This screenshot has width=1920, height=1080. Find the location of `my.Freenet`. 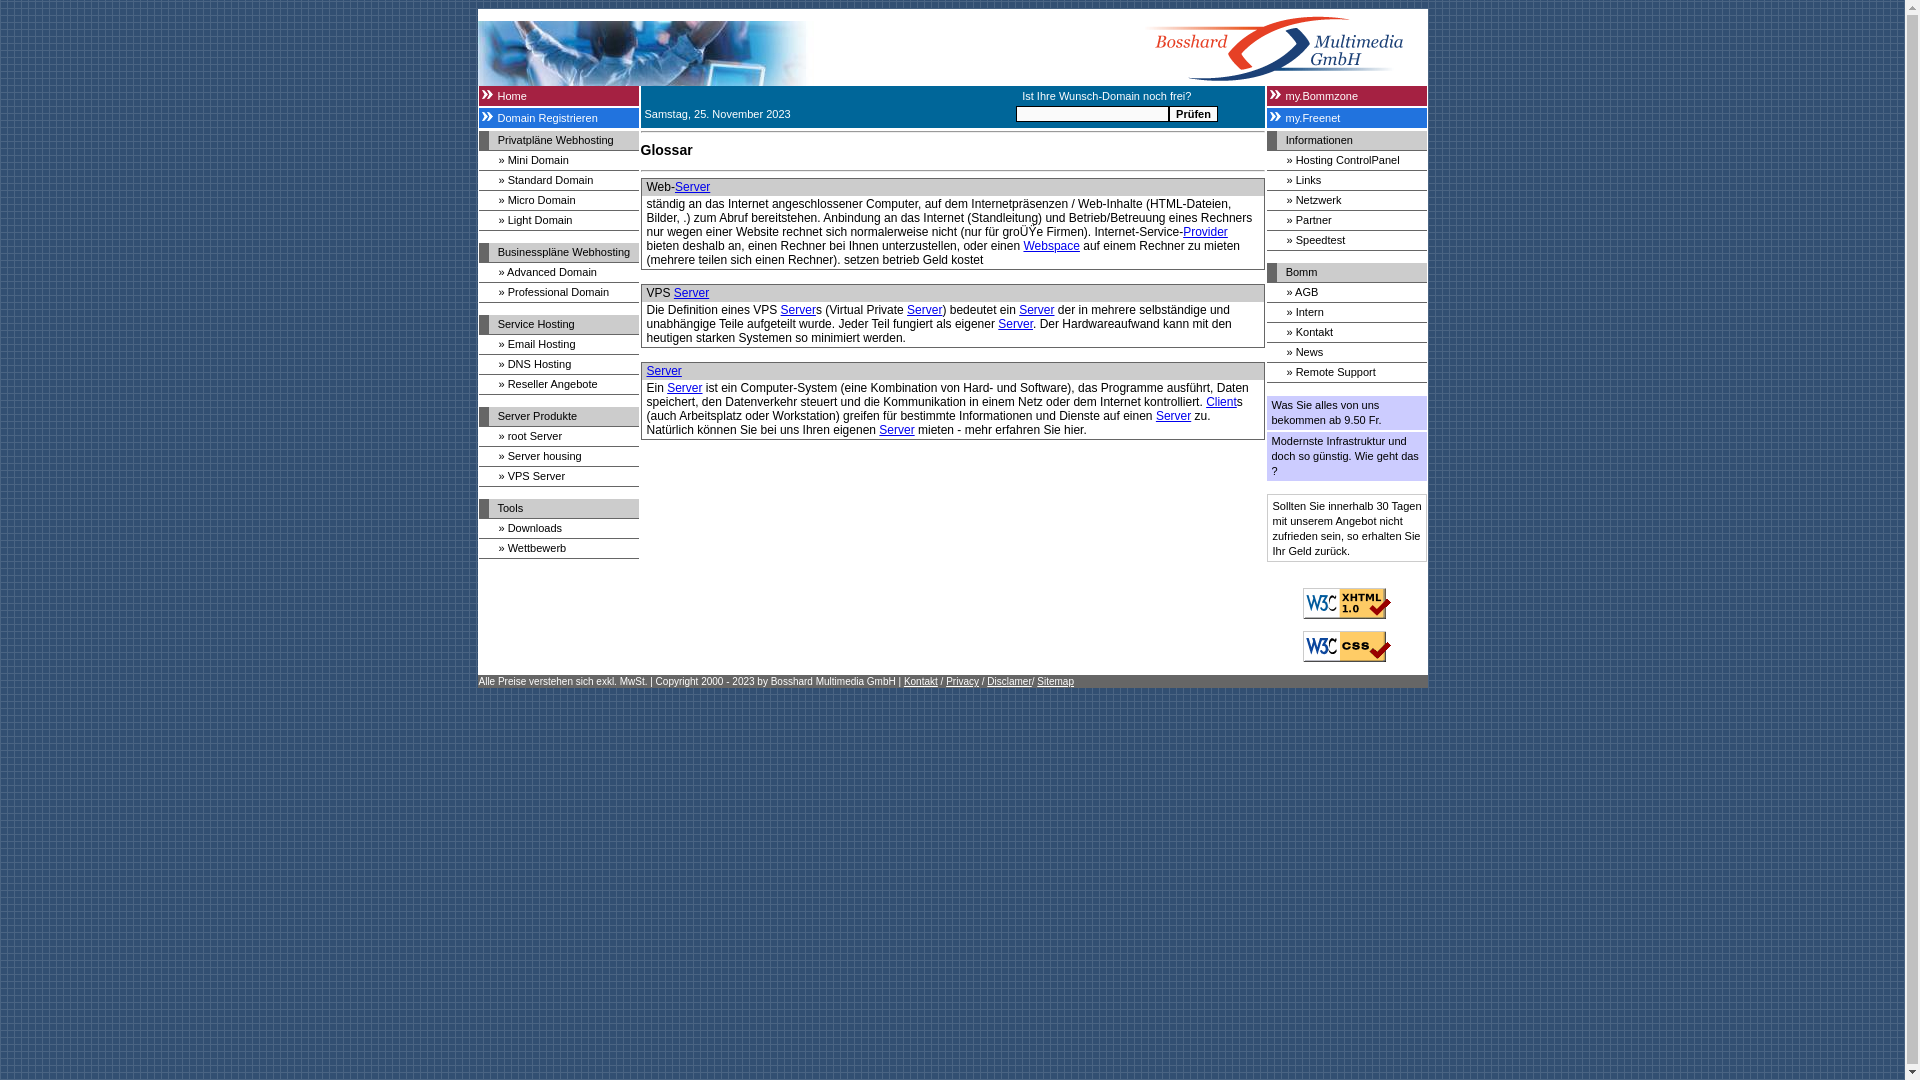

my.Freenet is located at coordinates (1346, 118).